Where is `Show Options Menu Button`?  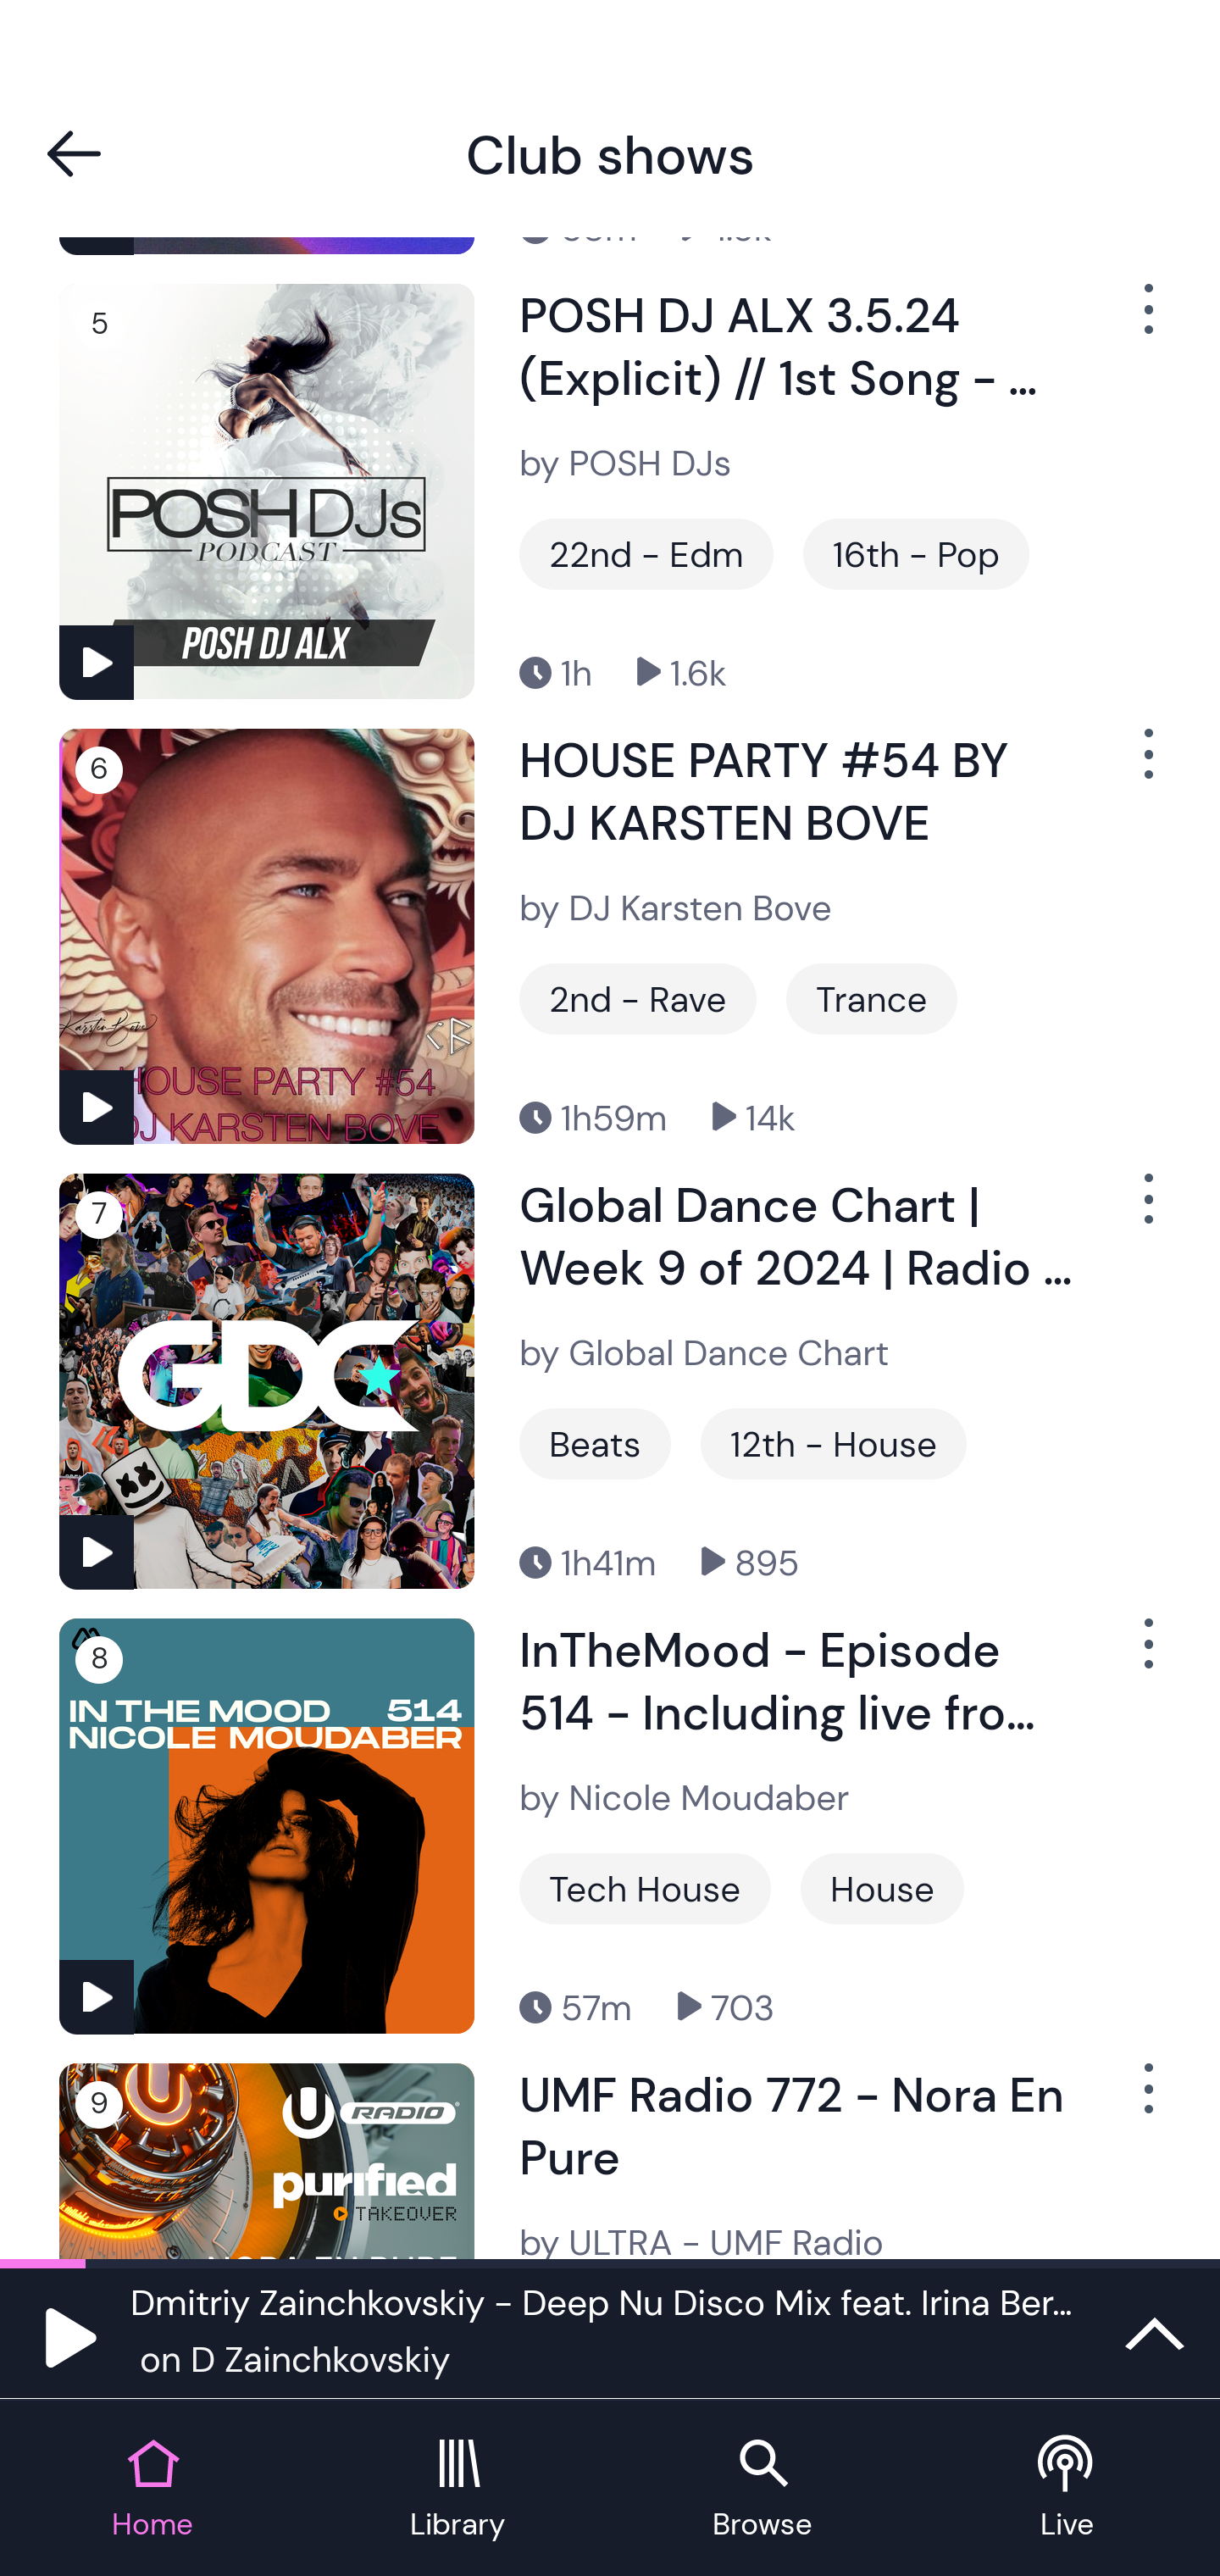 Show Options Menu Button is located at coordinates (1145, 768).